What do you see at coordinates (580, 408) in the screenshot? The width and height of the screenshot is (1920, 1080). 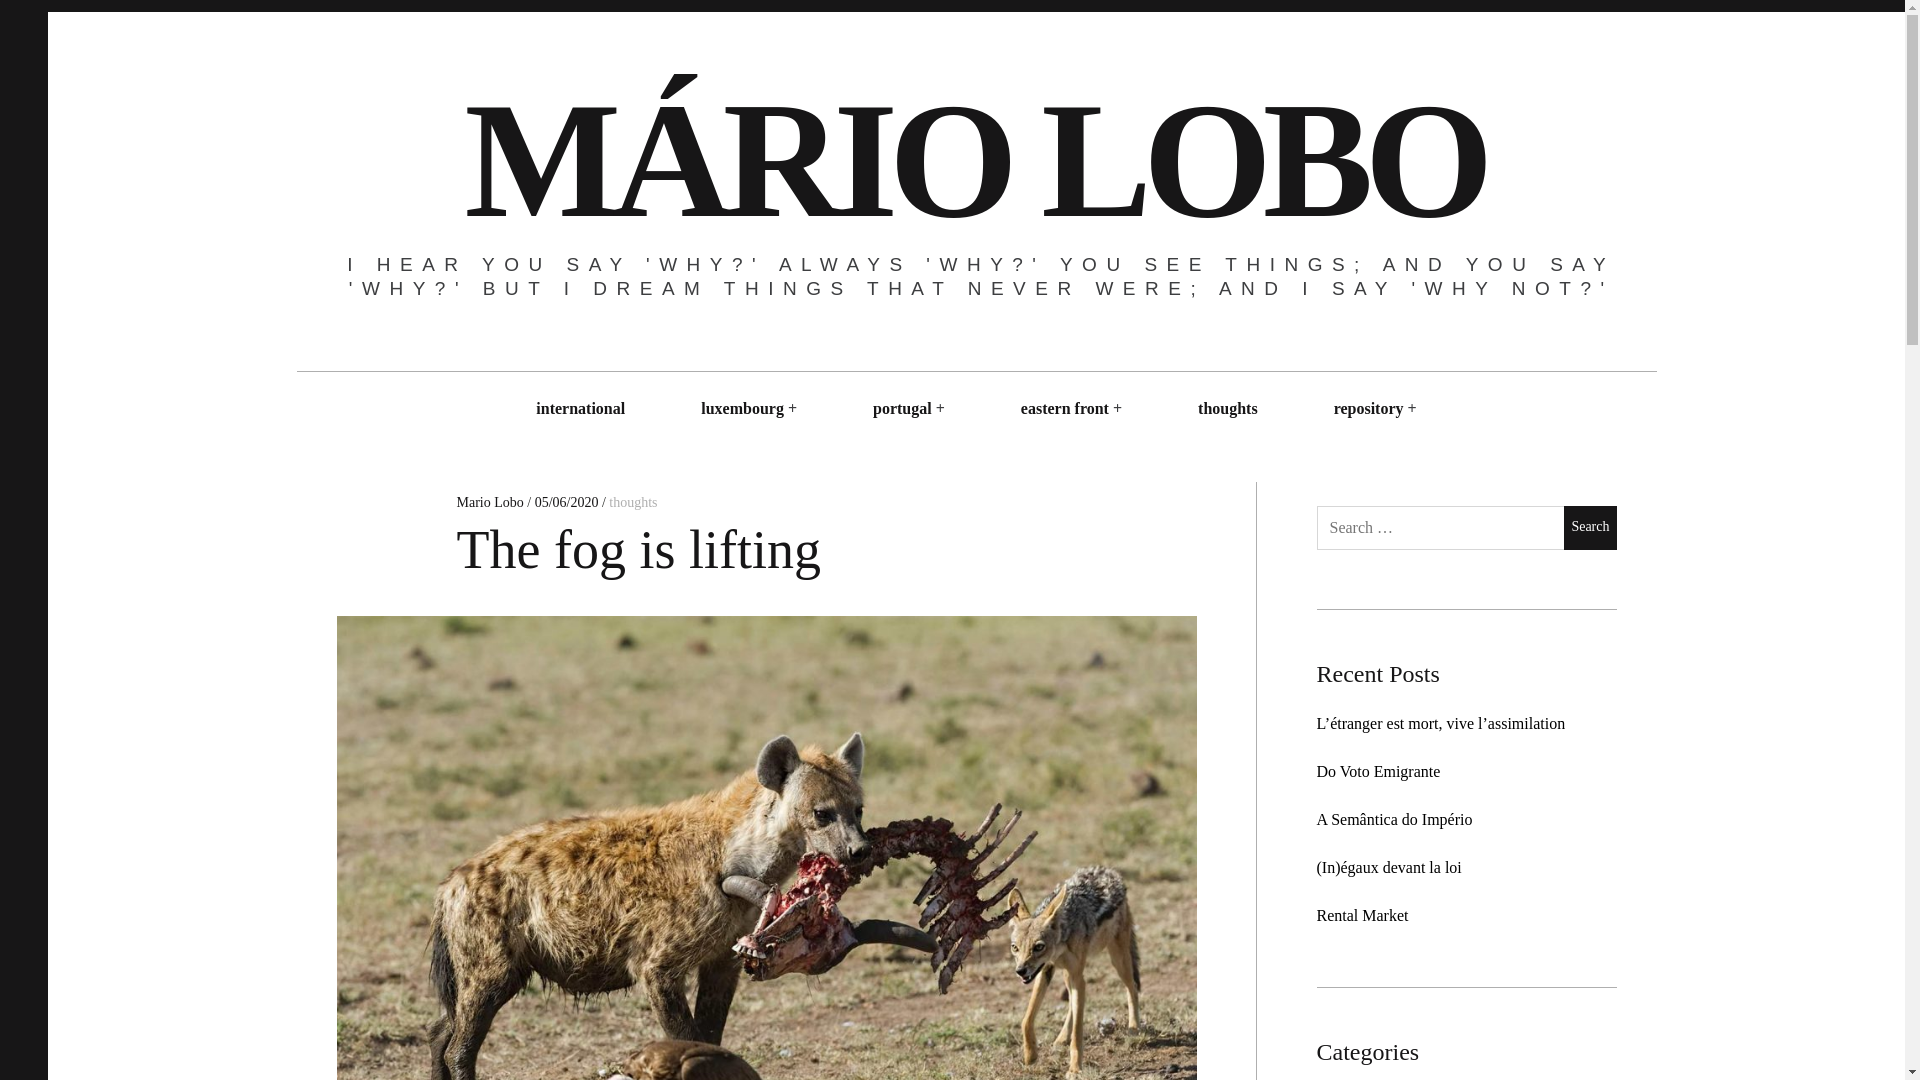 I see `international` at bounding box center [580, 408].